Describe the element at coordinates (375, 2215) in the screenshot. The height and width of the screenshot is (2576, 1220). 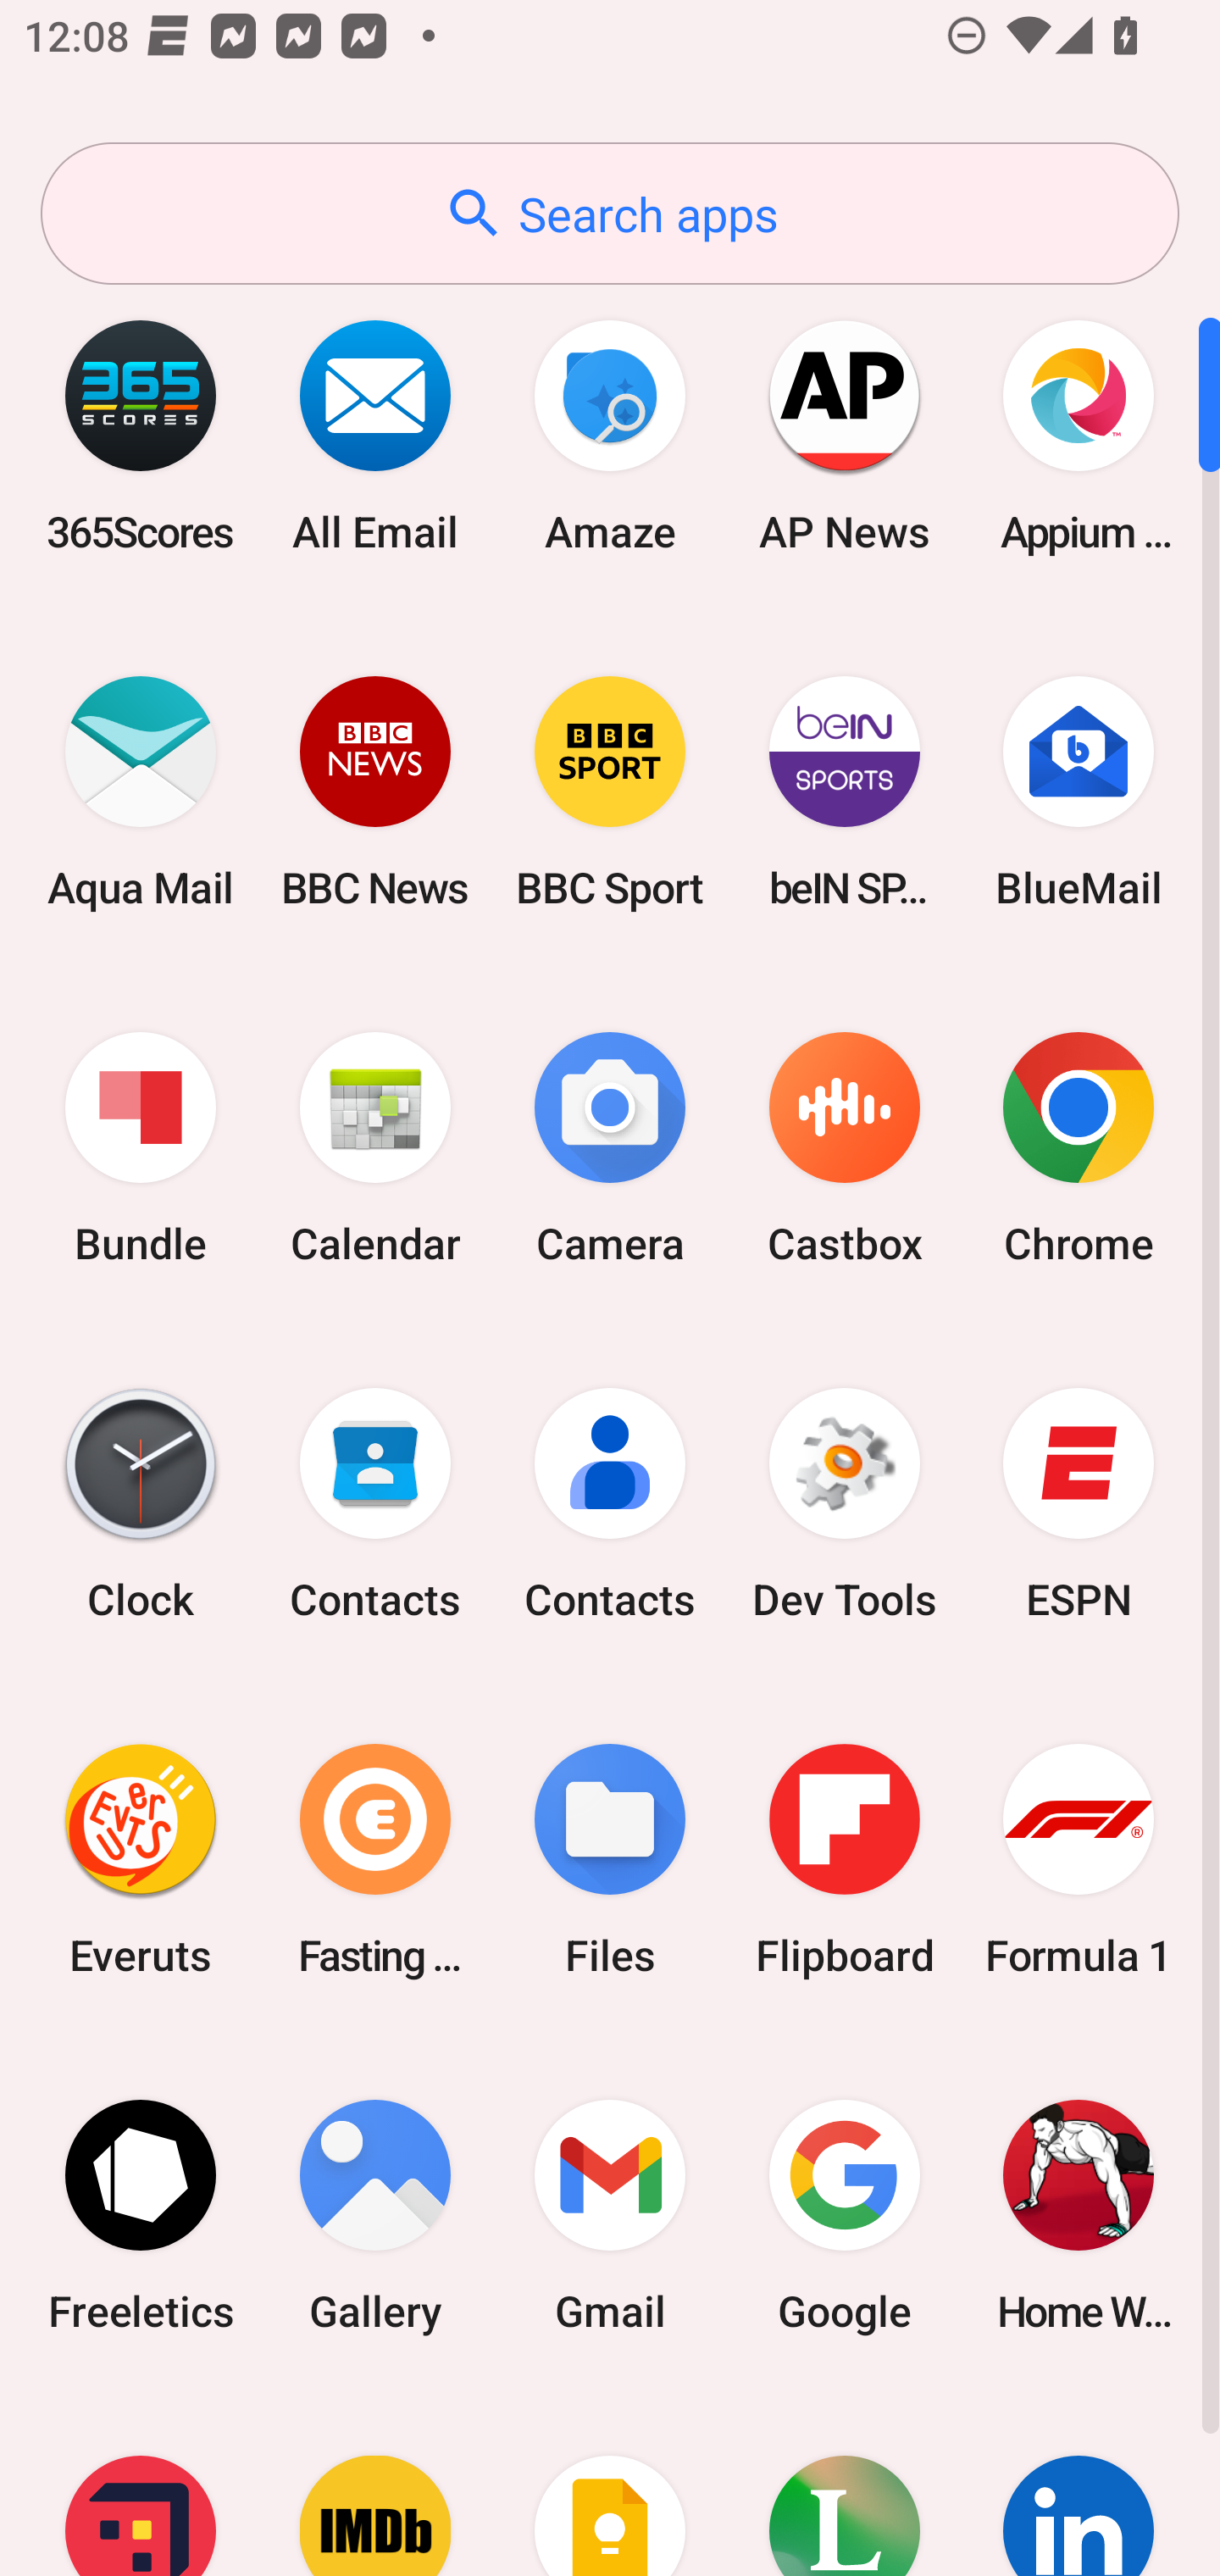
I see `Gallery` at that location.